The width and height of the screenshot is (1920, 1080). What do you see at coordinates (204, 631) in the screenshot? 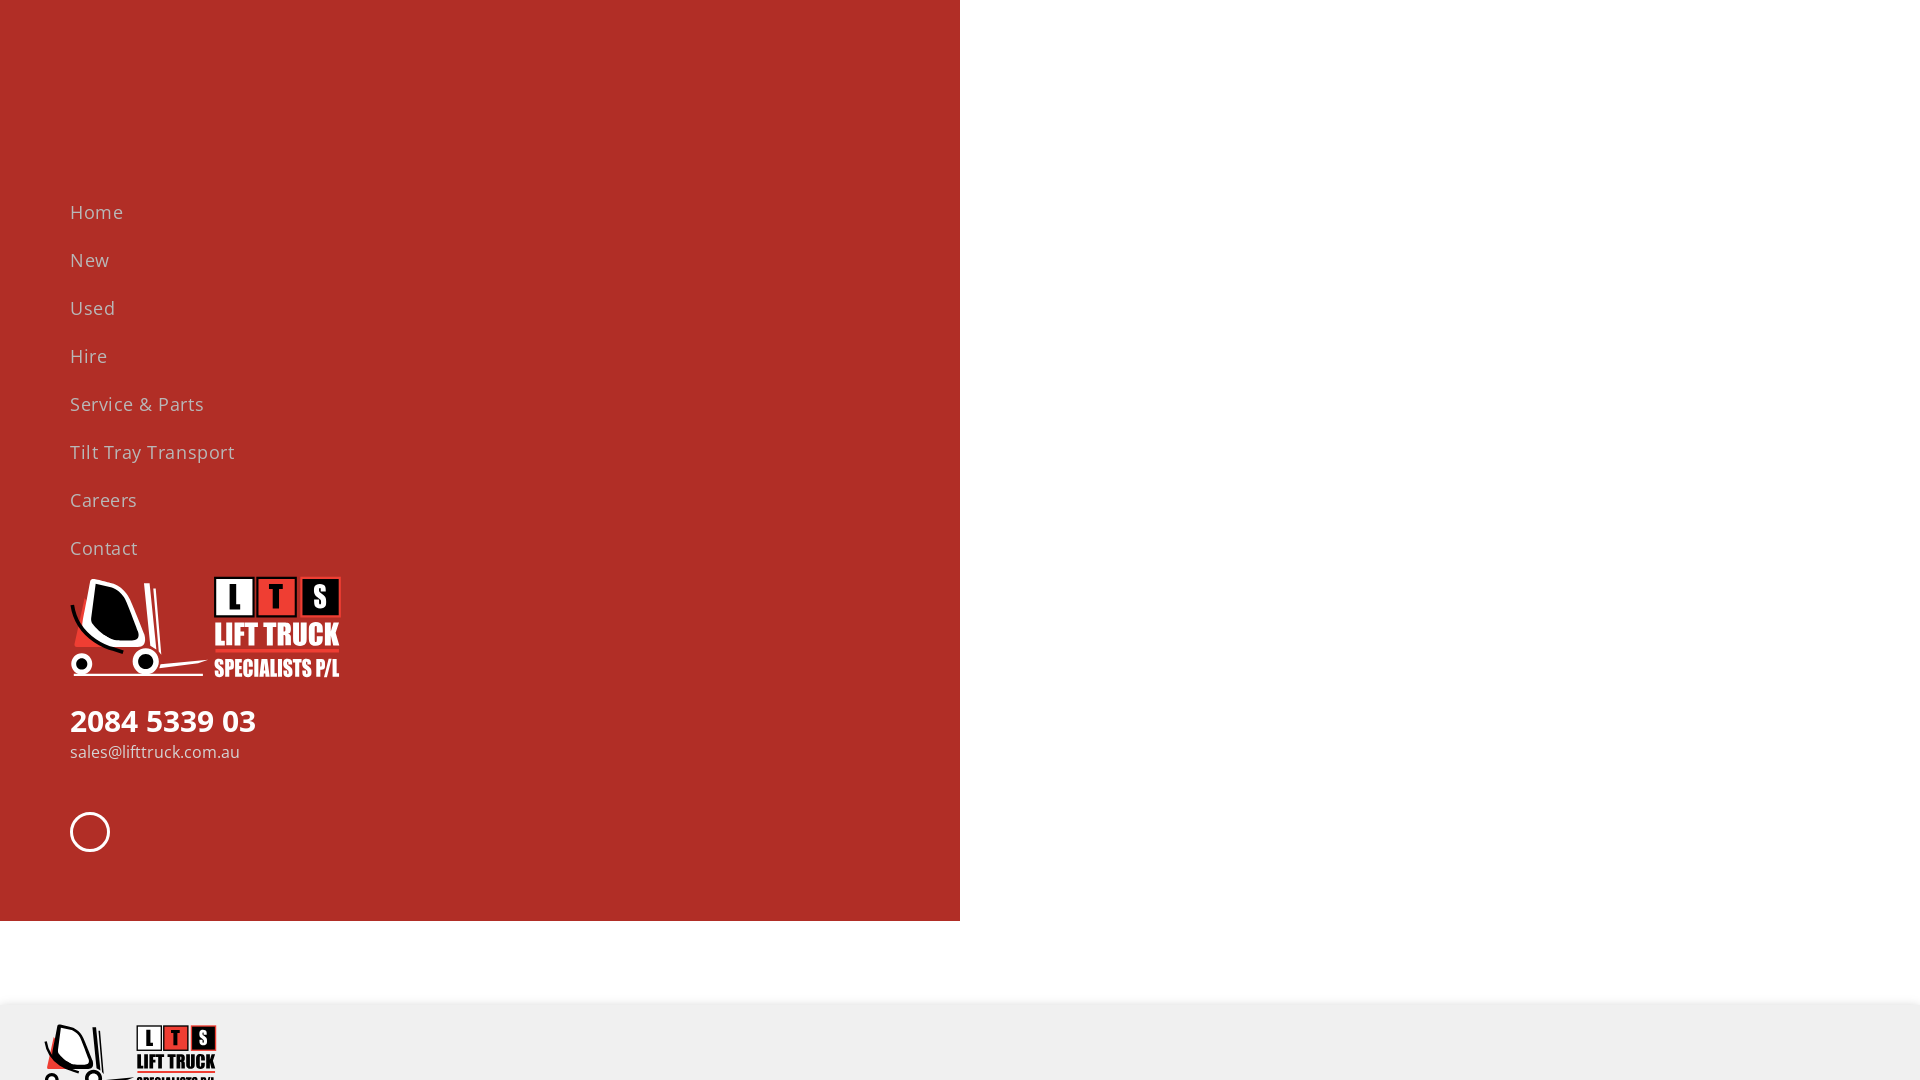
I see `Back to home` at bounding box center [204, 631].